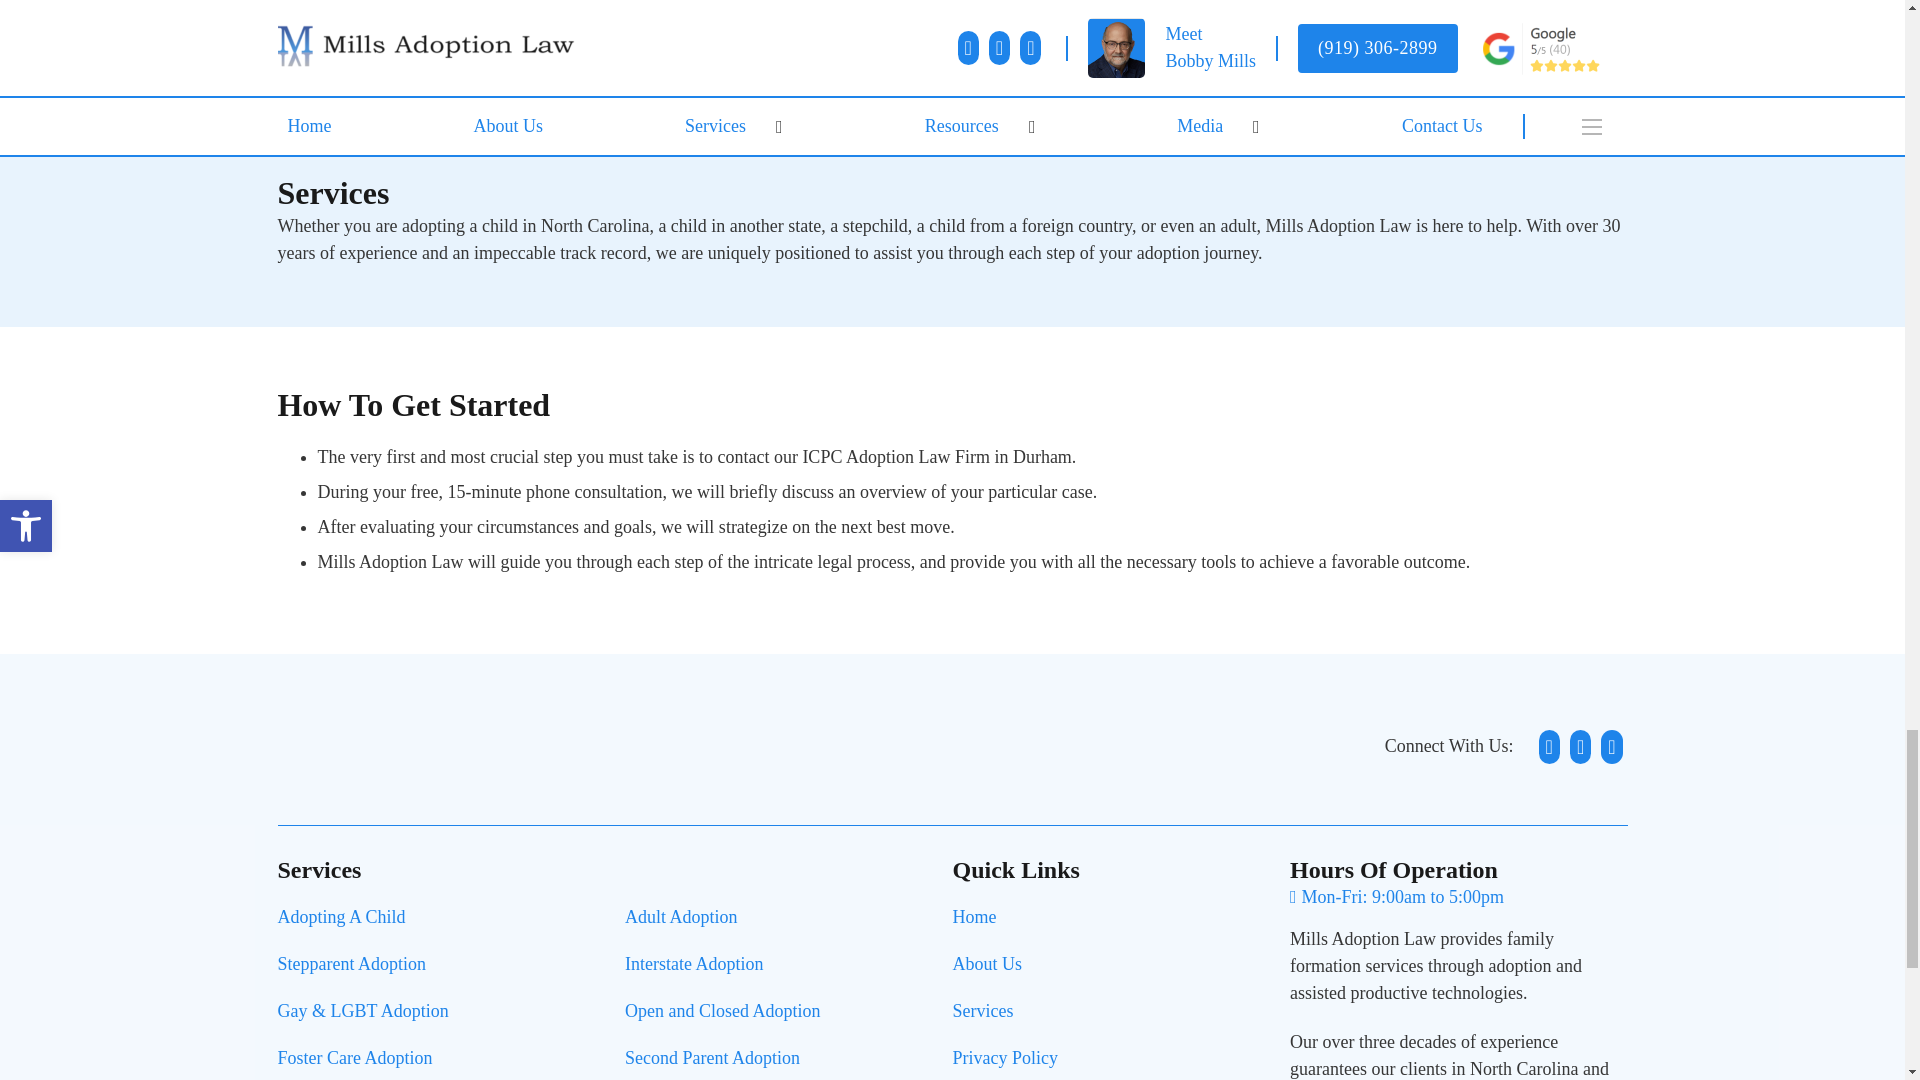  Describe the element at coordinates (1580, 746) in the screenshot. I see `Linkedin` at that location.